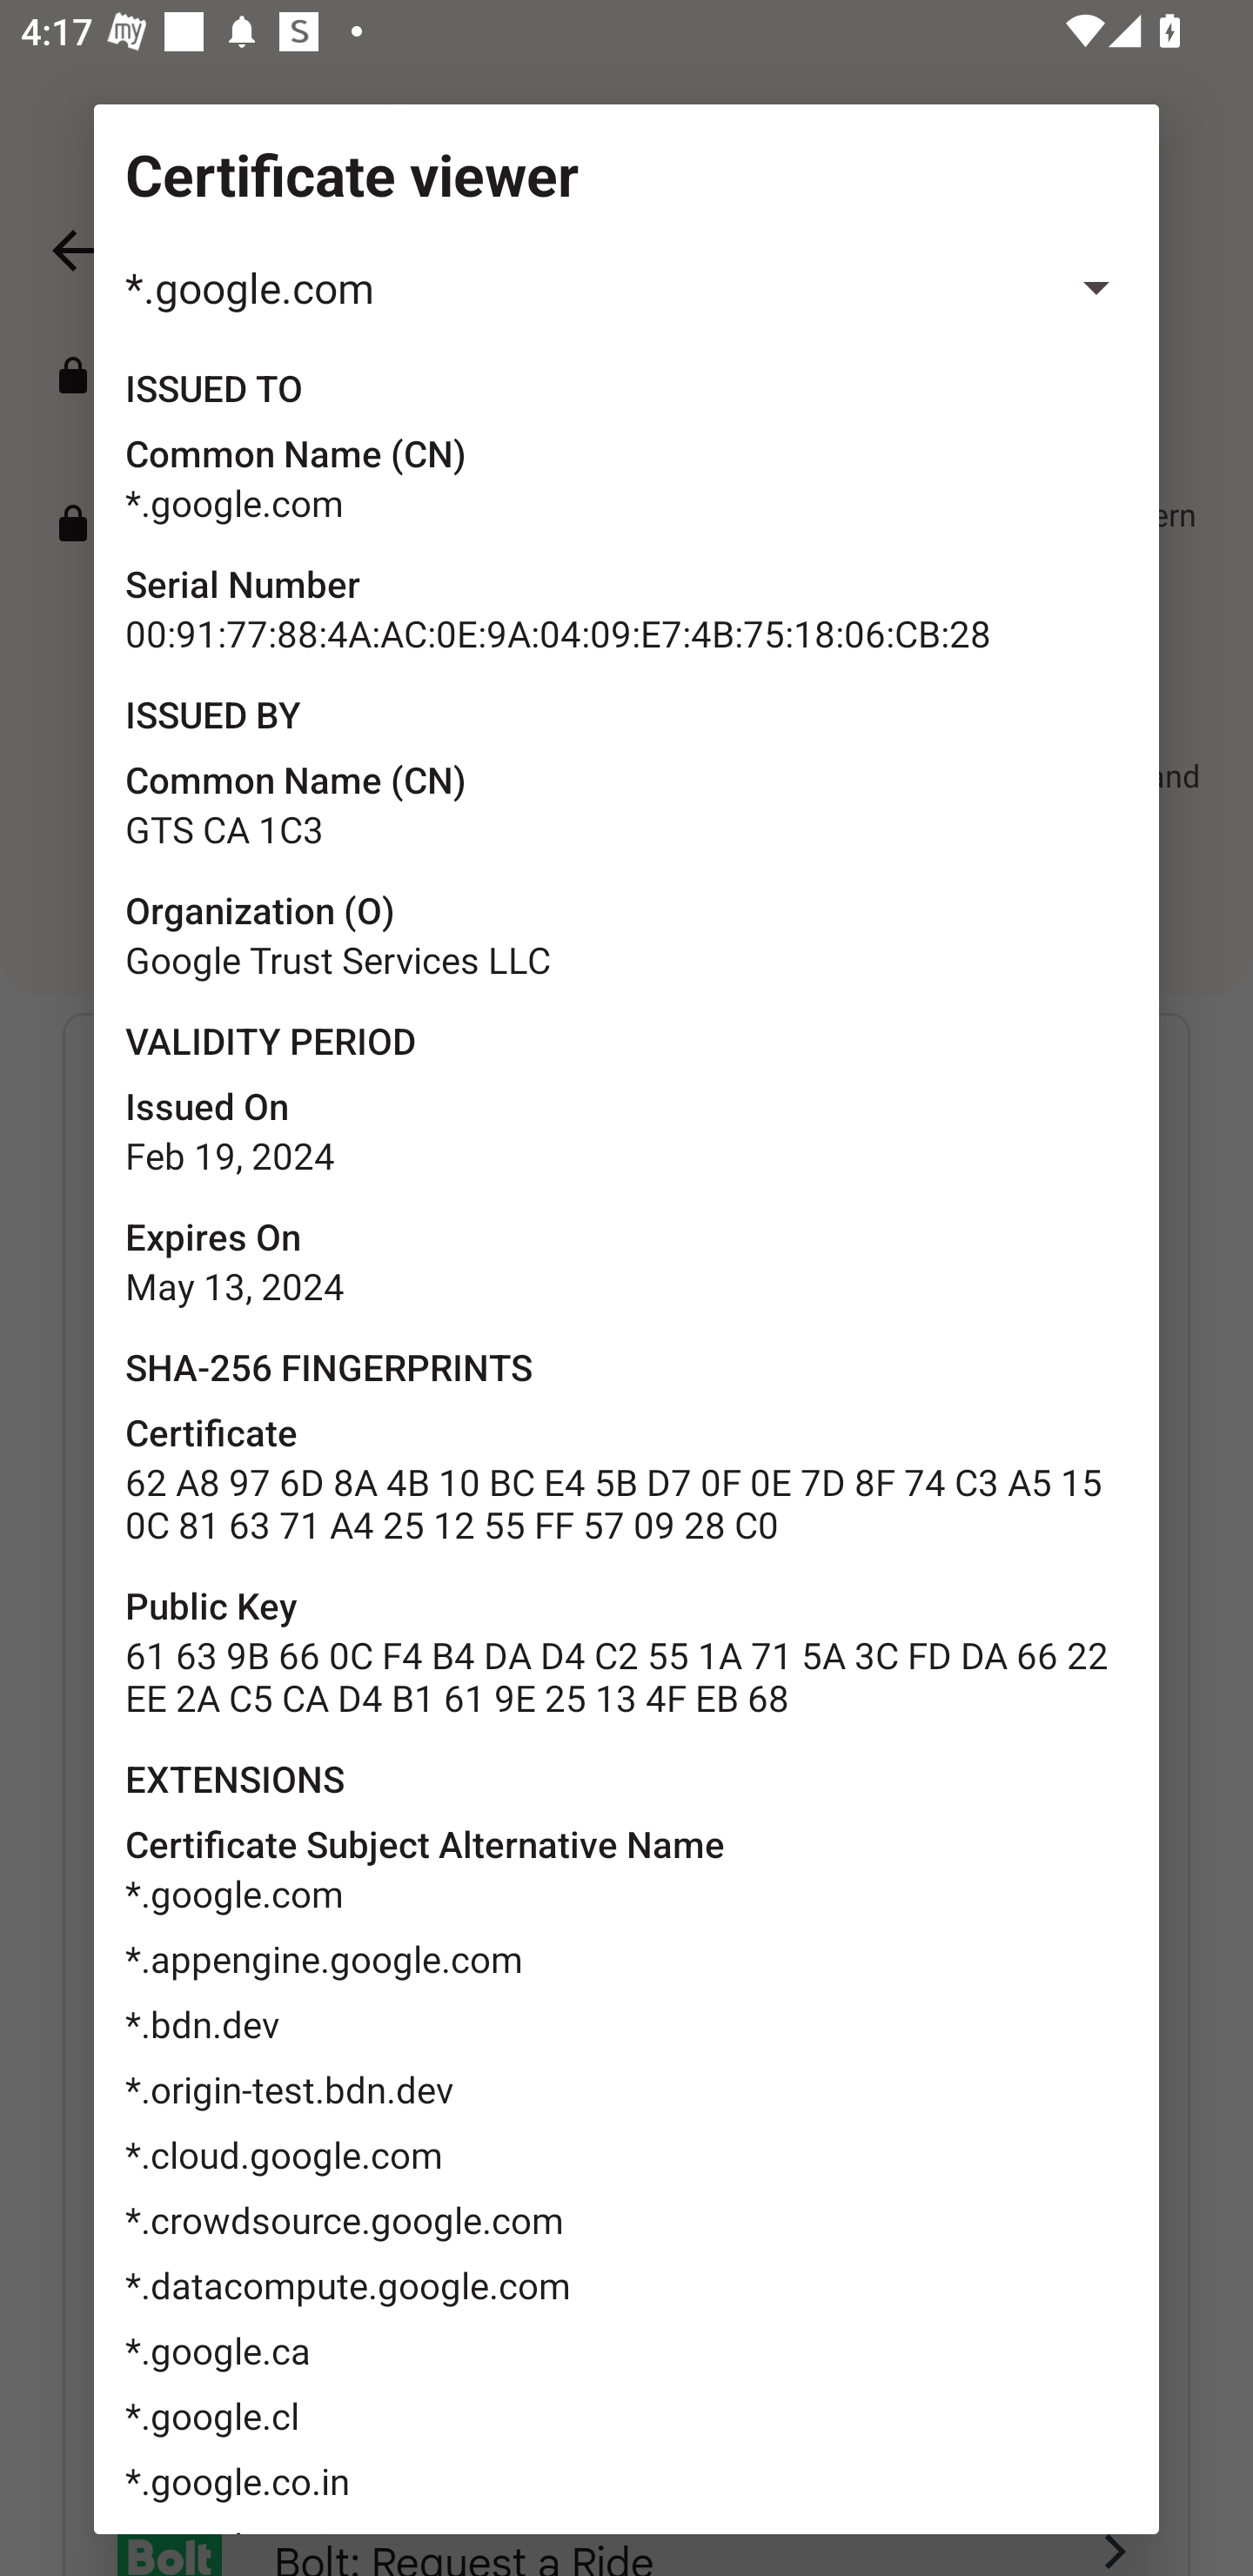  Describe the element at coordinates (626, 288) in the screenshot. I see `*.google.com` at that location.